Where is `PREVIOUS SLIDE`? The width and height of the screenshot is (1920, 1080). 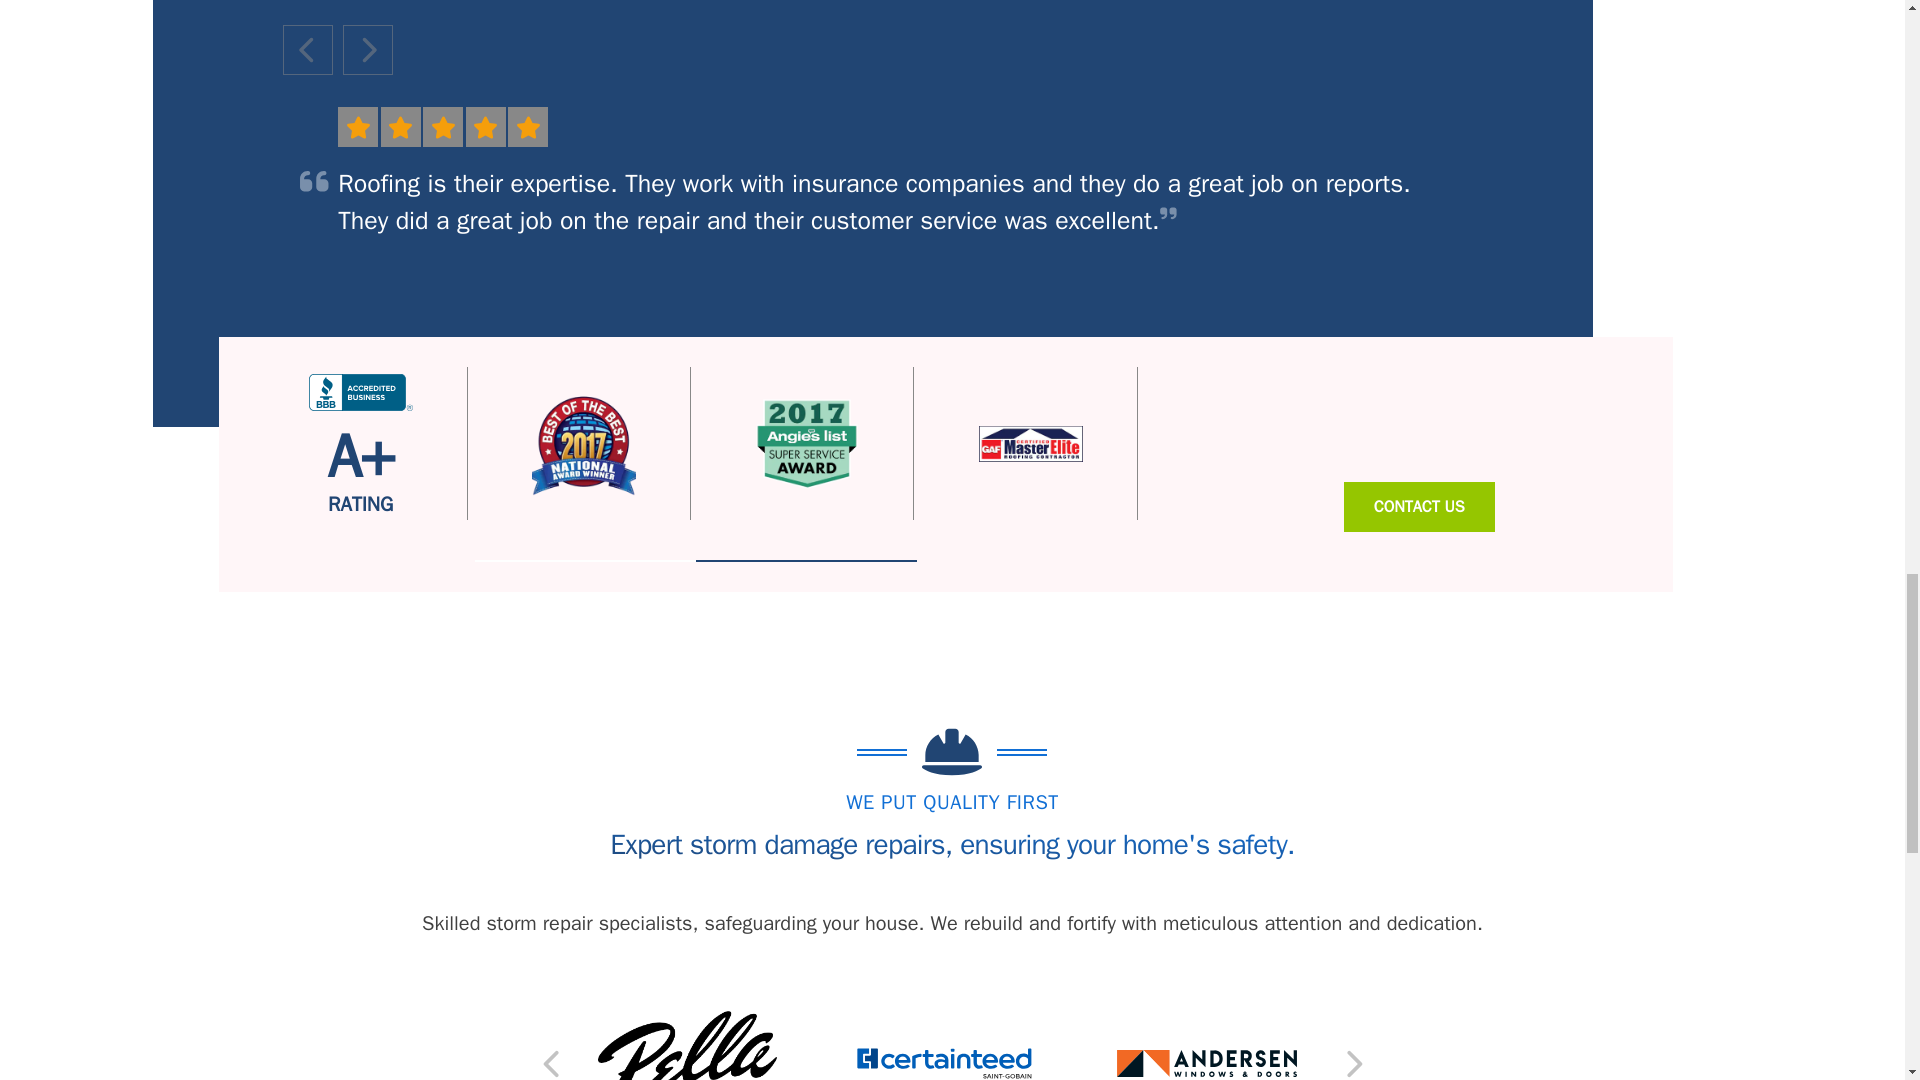
PREVIOUS SLIDE is located at coordinates (552, 1063).